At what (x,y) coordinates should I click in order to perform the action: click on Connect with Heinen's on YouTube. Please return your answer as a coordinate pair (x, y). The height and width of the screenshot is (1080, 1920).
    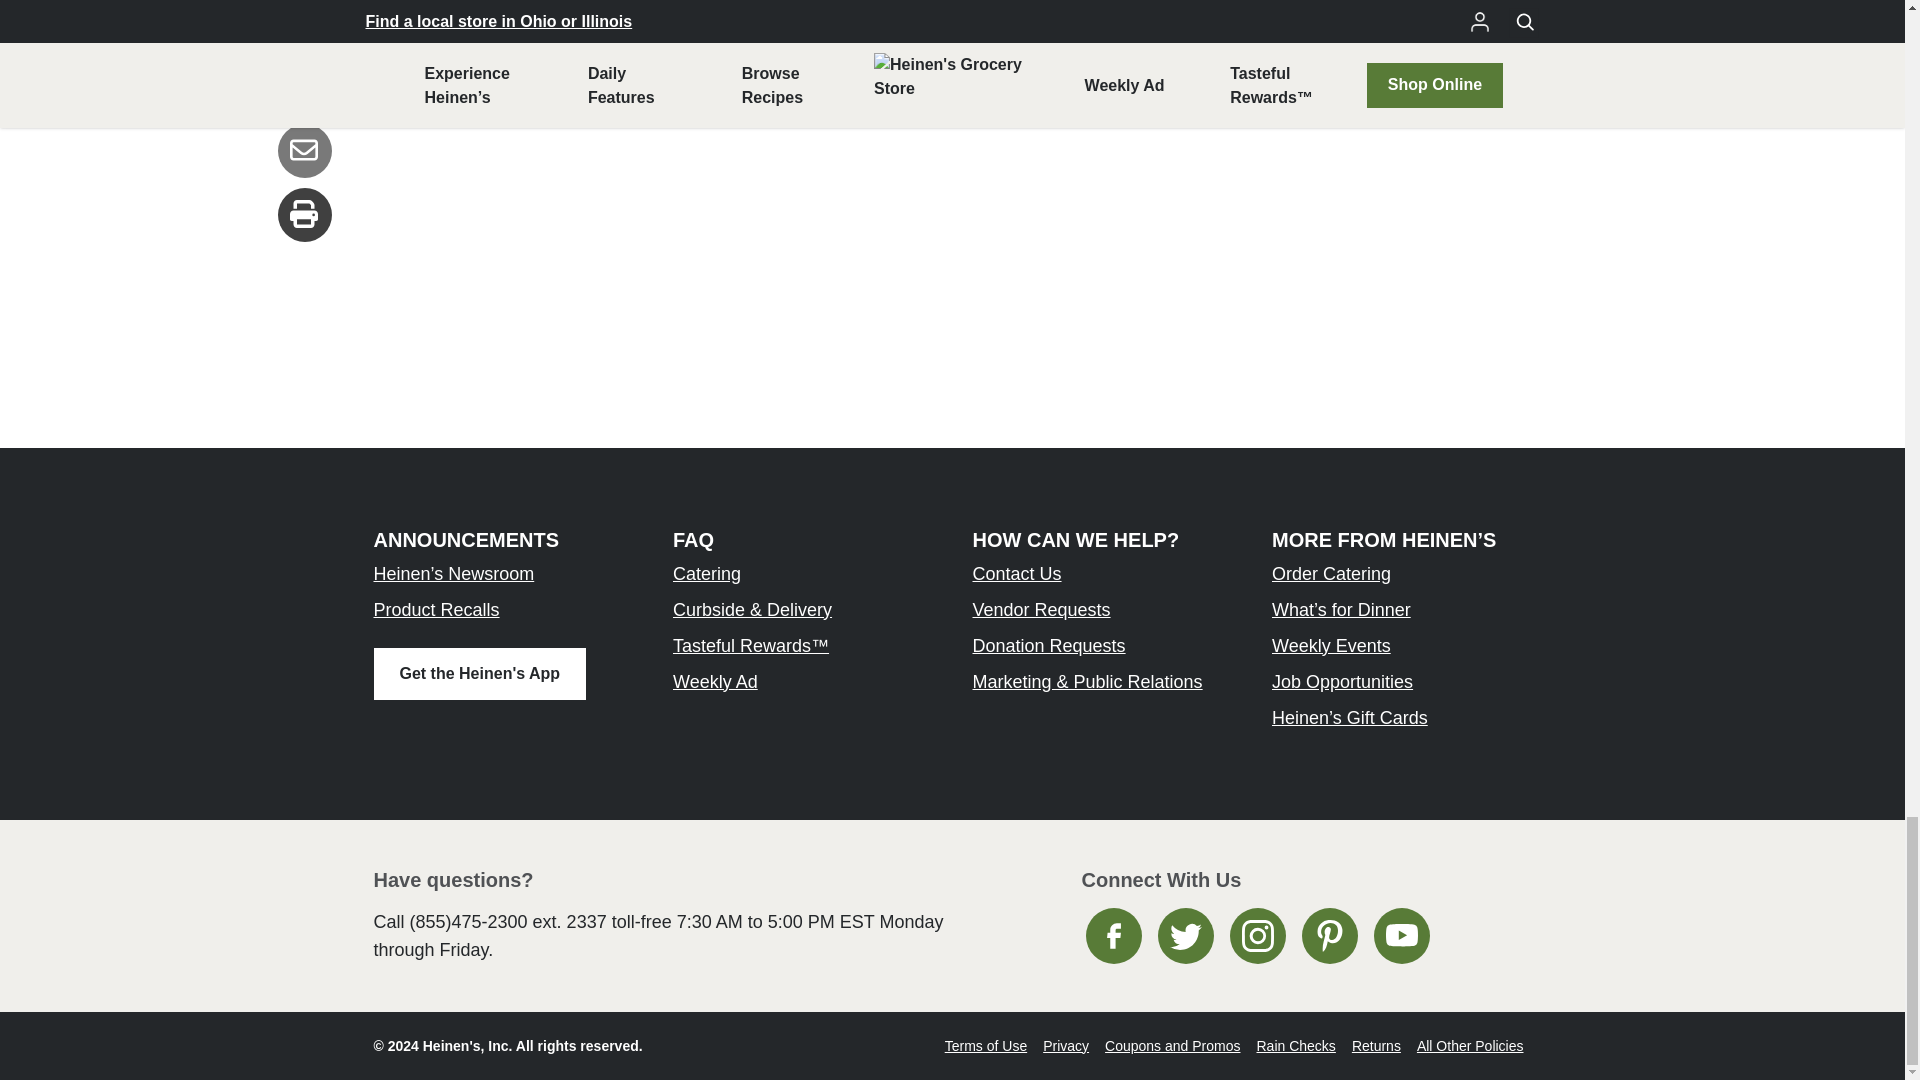
    Looking at the image, I should click on (1402, 936).